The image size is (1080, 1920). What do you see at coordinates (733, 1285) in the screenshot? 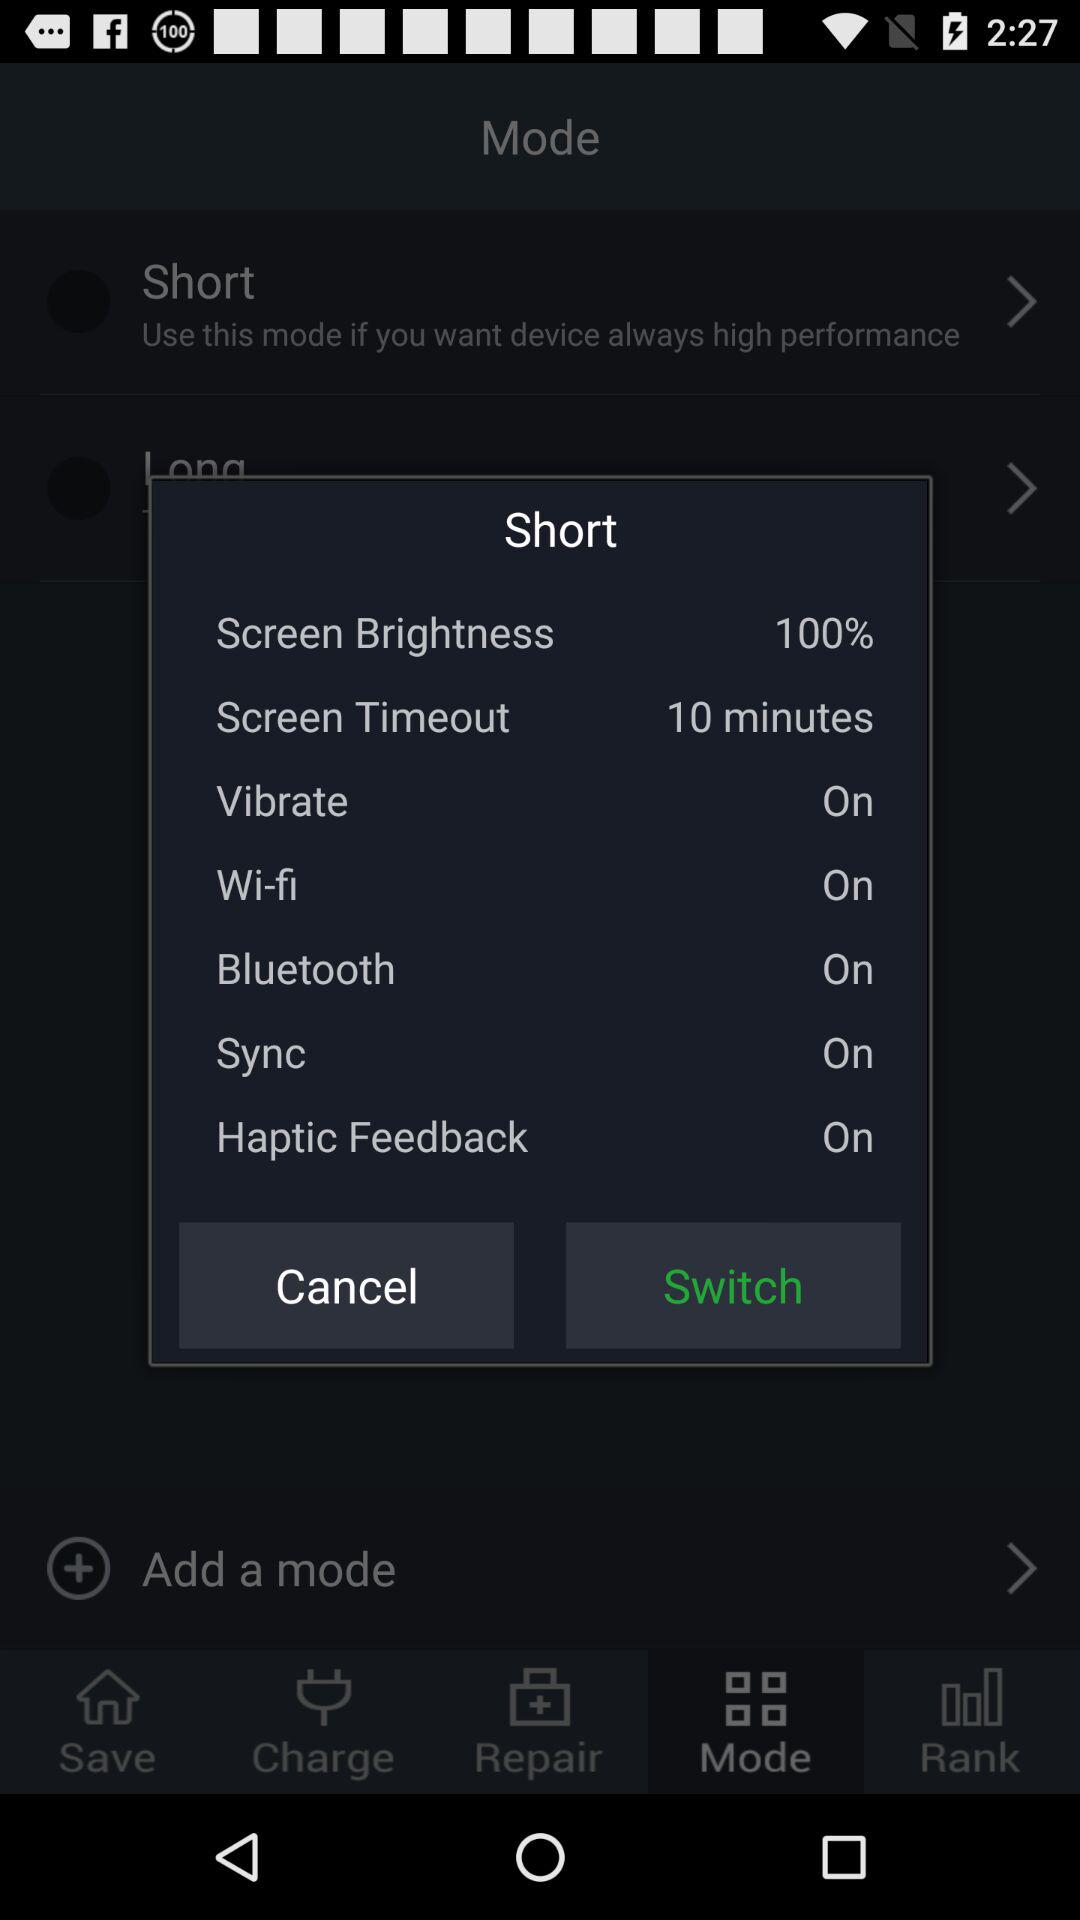
I see `select the button at the bottom right corner` at bounding box center [733, 1285].